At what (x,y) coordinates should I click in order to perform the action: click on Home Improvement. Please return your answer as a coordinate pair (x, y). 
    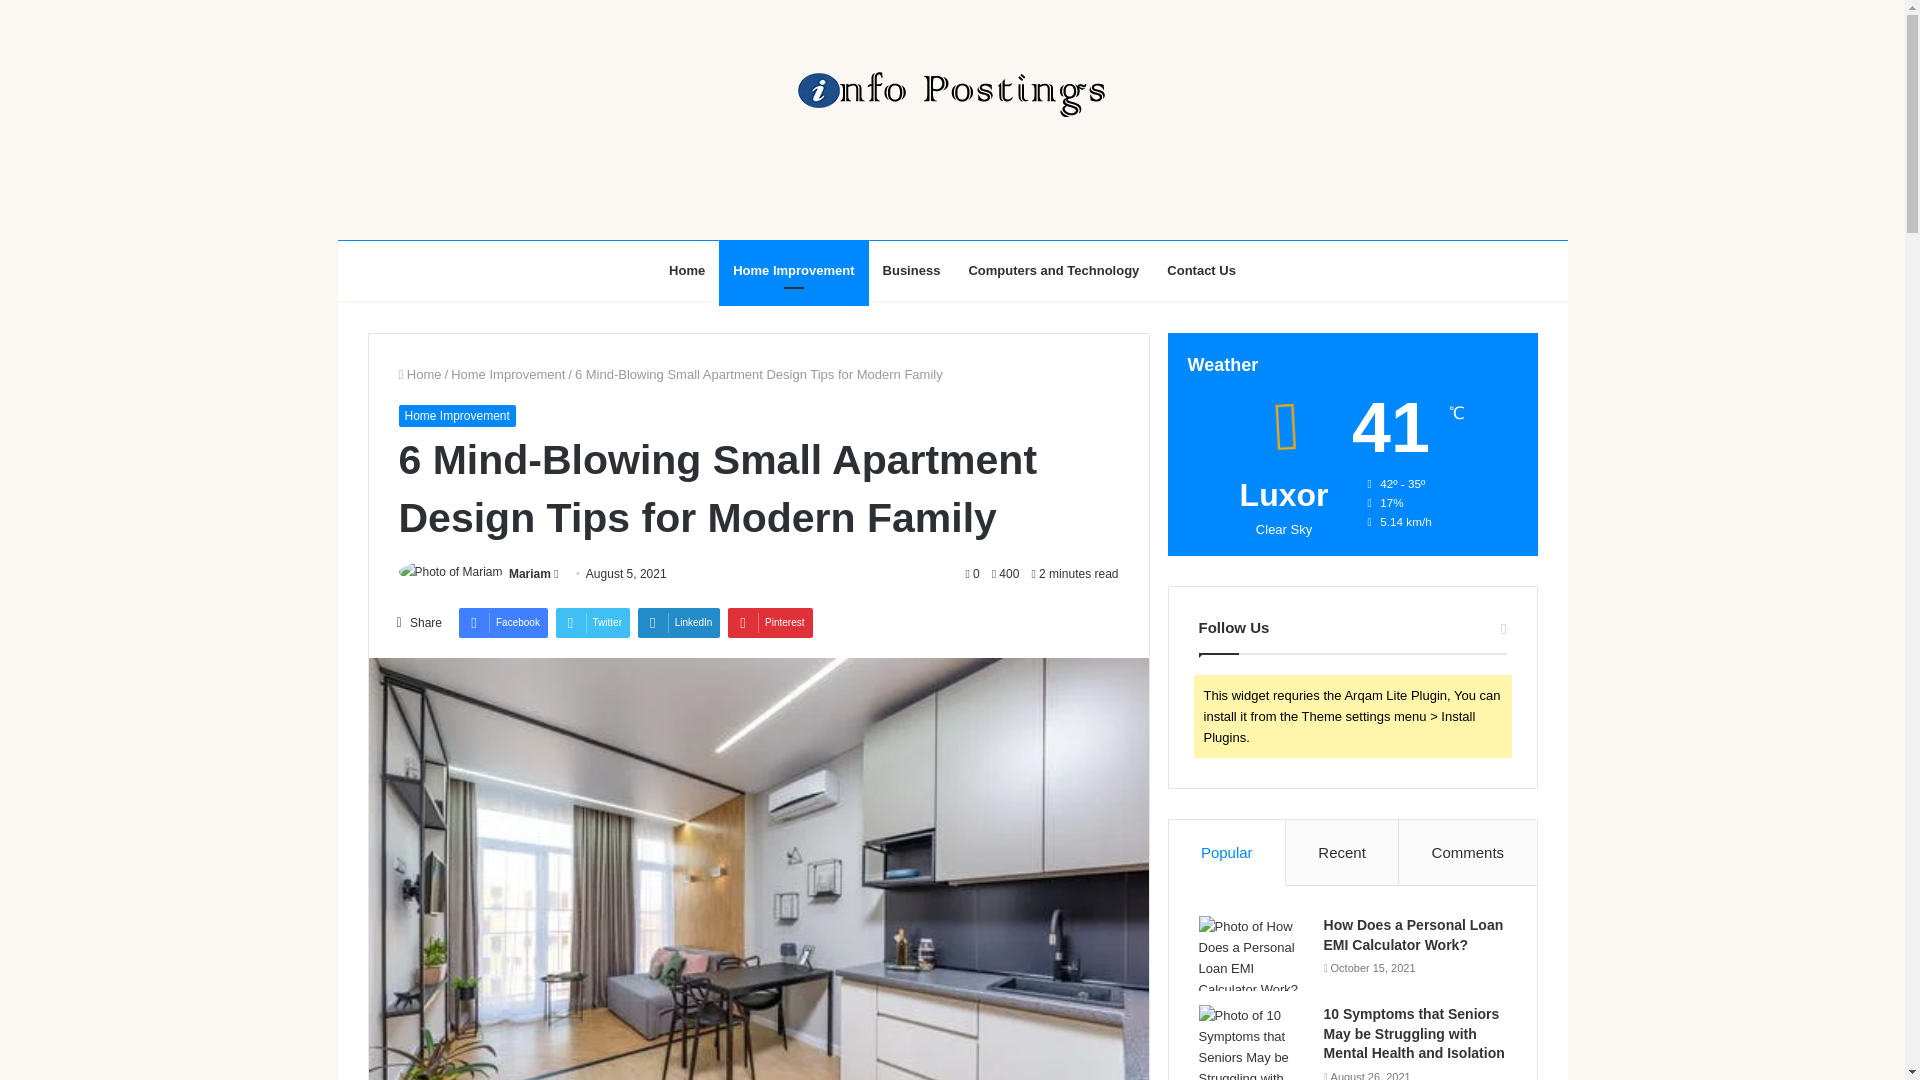
    Looking at the image, I should click on (456, 416).